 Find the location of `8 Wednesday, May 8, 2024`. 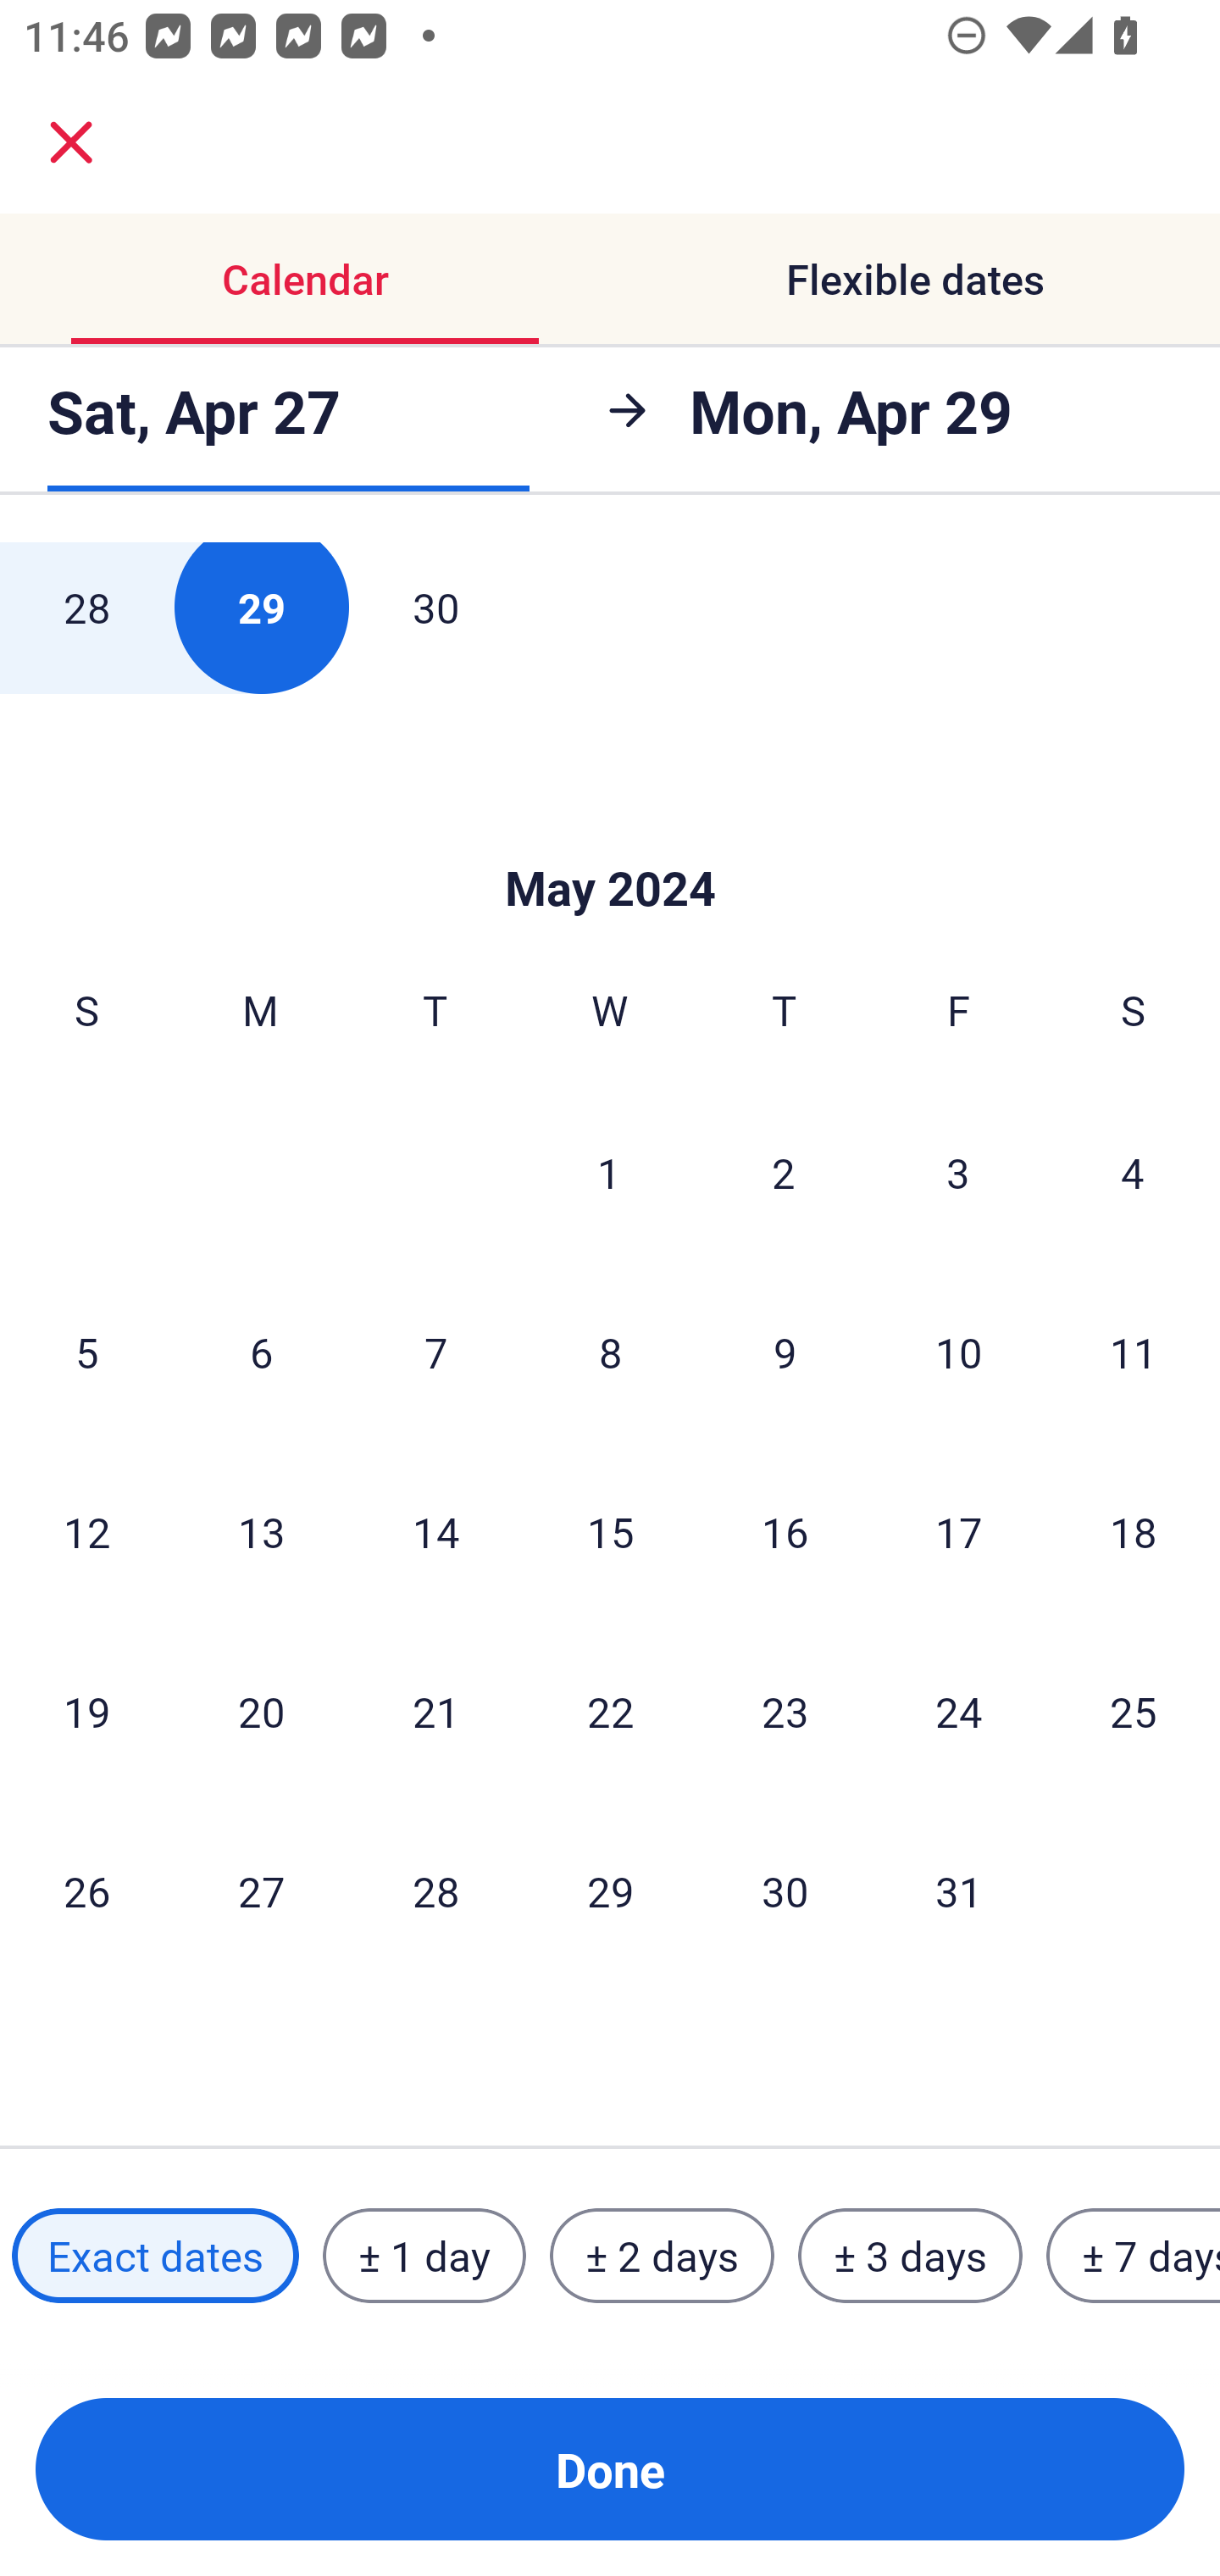

8 Wednesday, May 8, 2024 is located at coordinates (610, 1352).